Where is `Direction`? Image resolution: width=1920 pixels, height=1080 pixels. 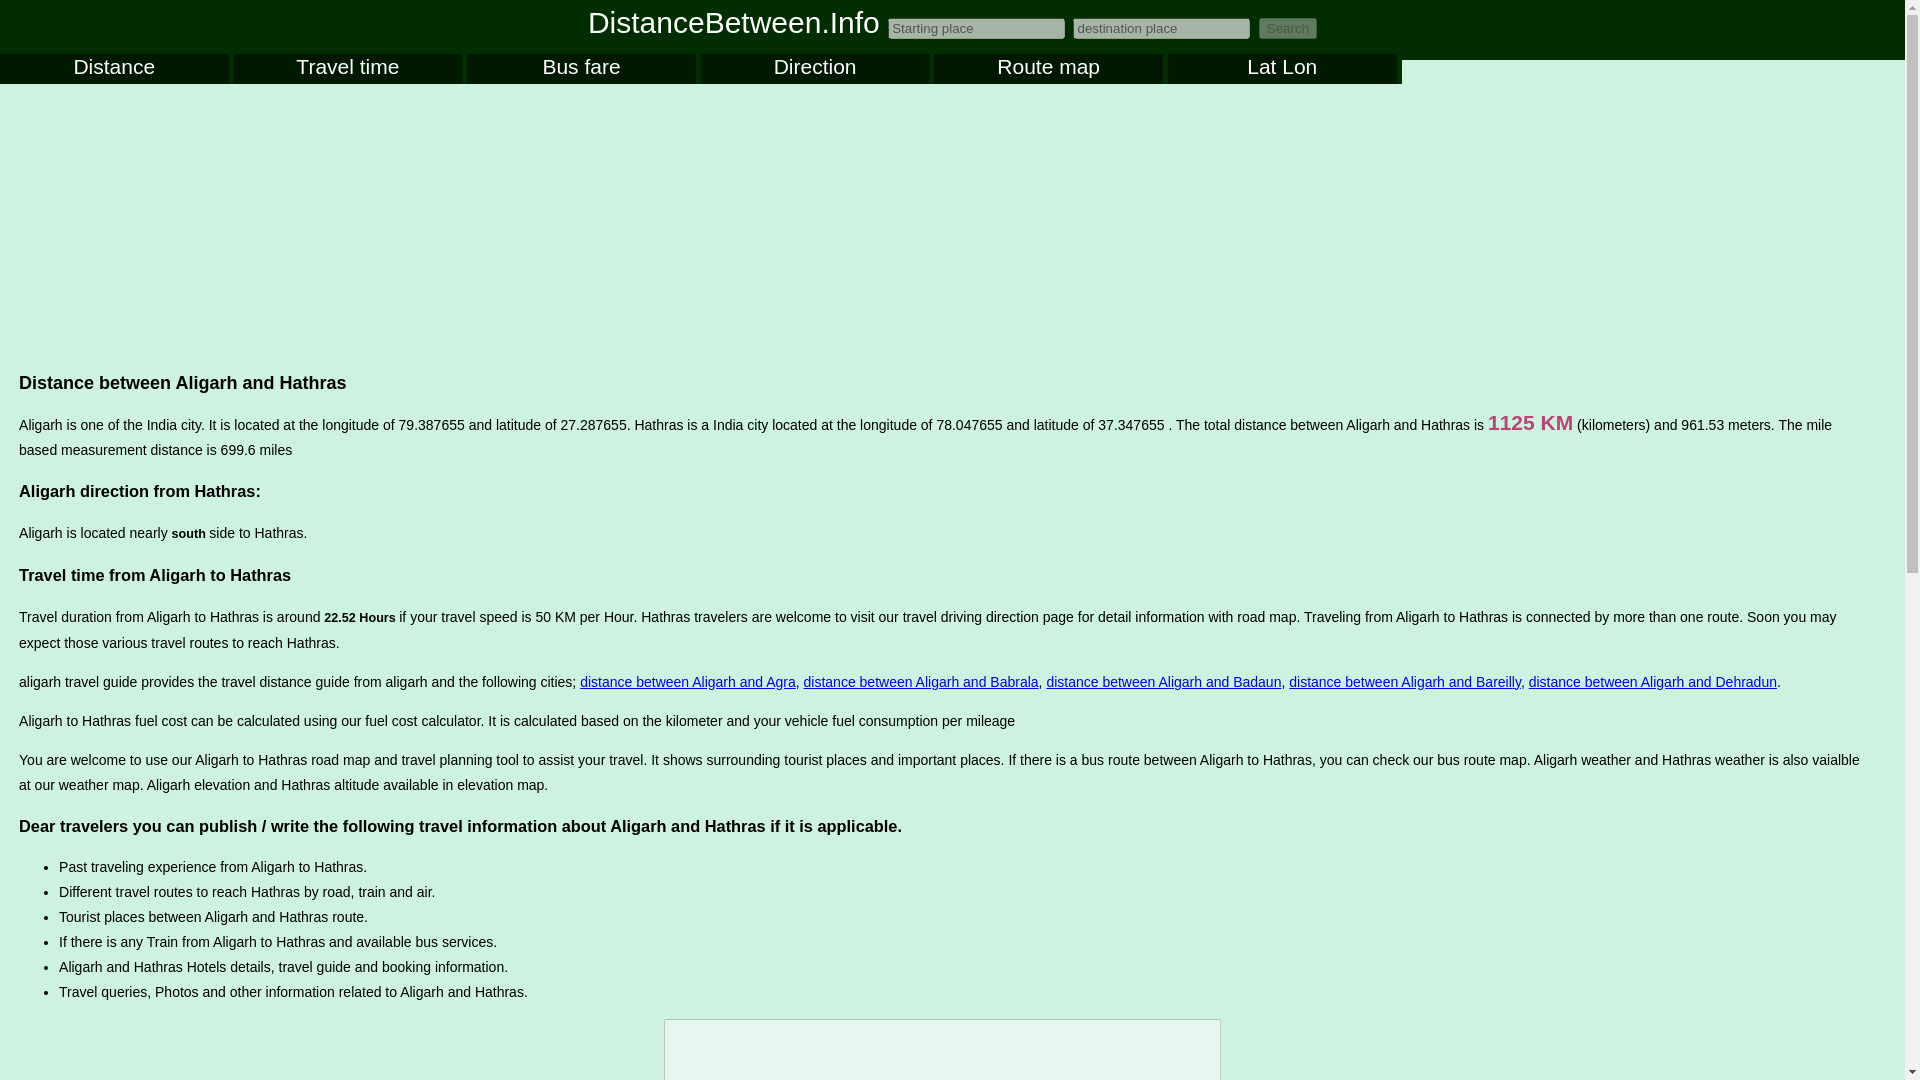
Direction is located at coordinates (814, 69).